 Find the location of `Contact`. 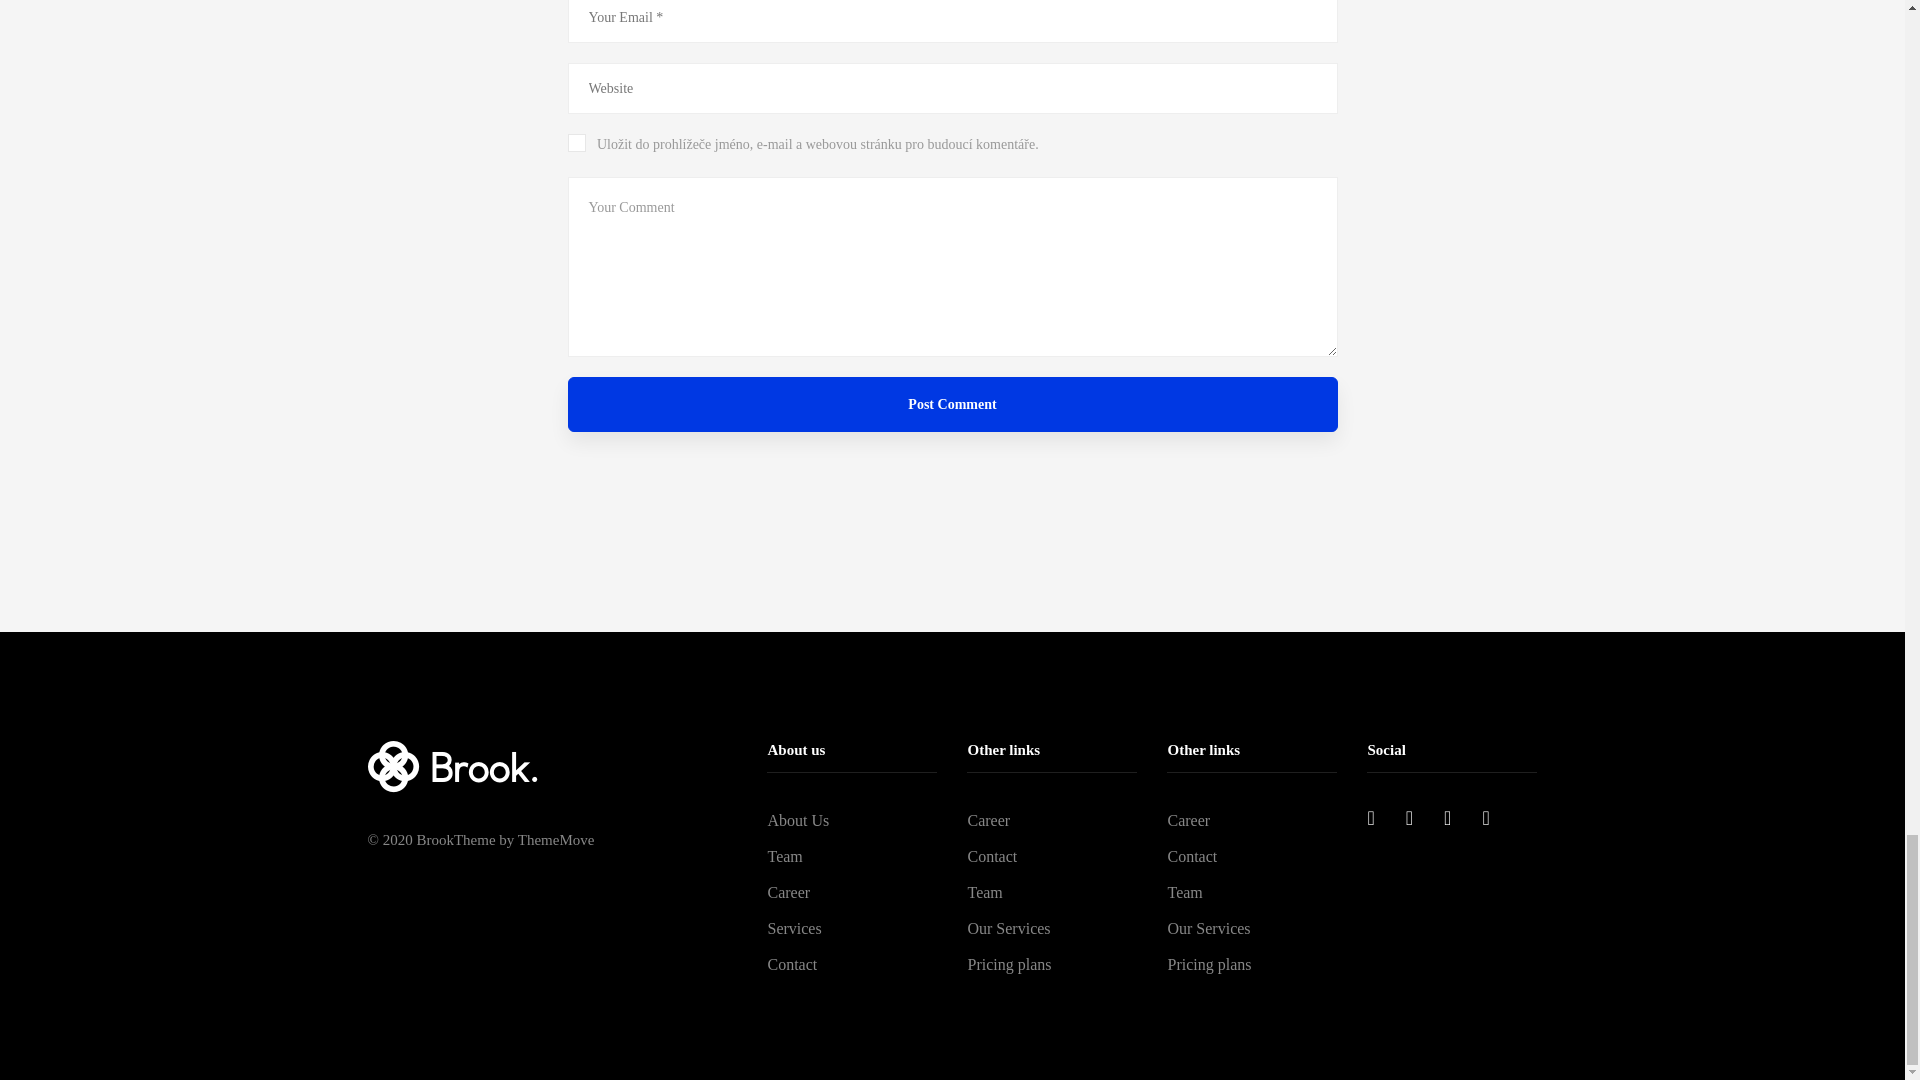

Contact is located at coordinates (851, 964).